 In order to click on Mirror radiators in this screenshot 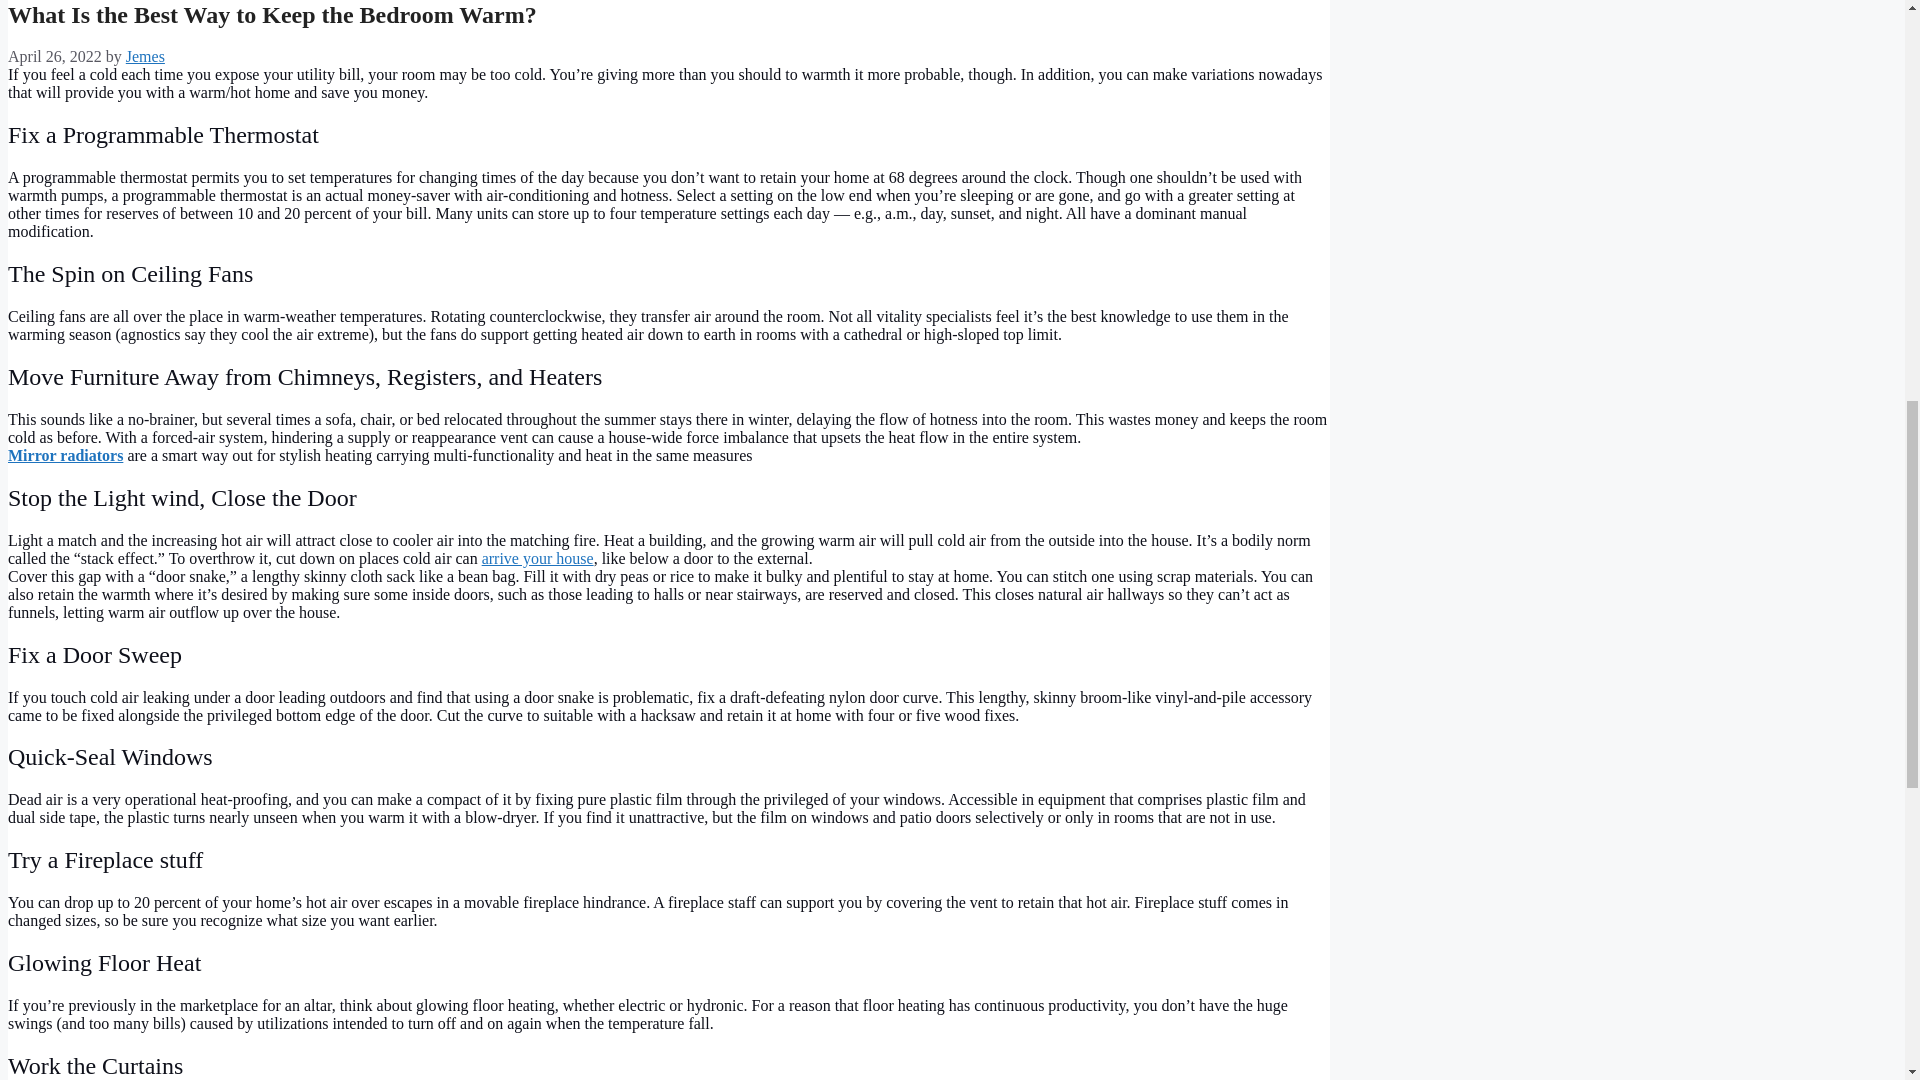, I will do `click(64, 456)`.